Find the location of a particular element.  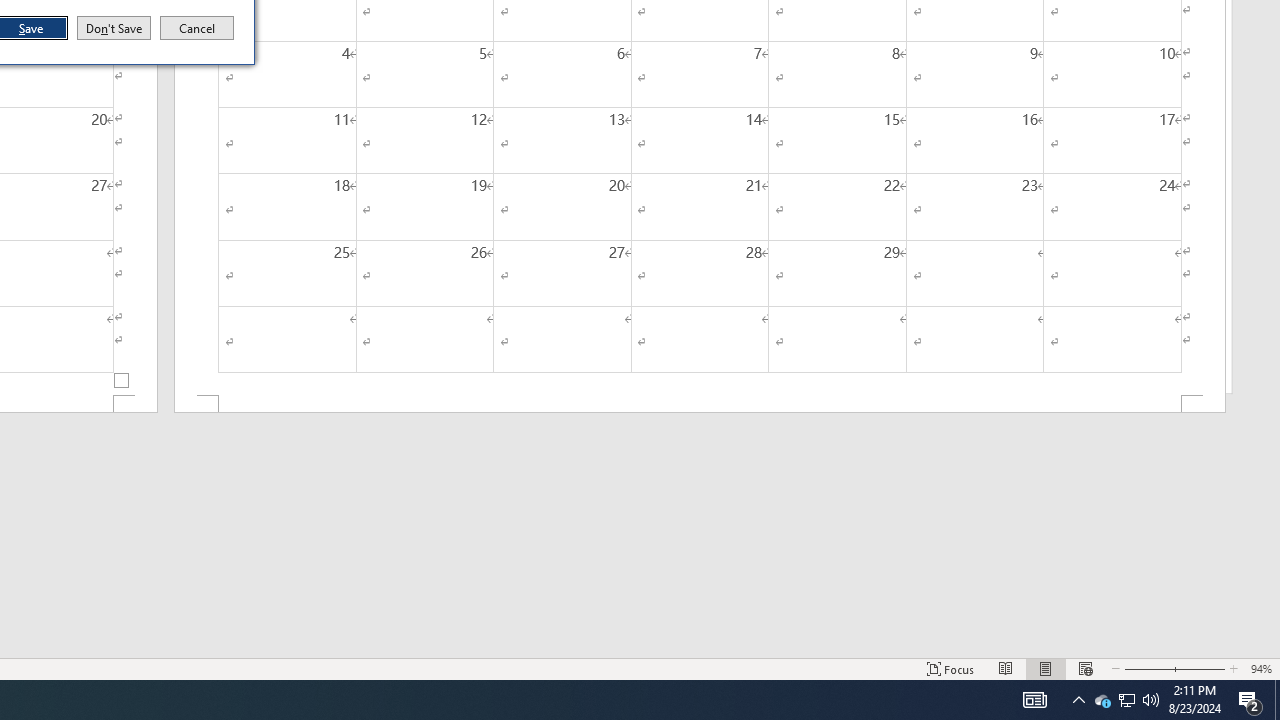

Footer -Section 2- is located at coordinates (700, 404).